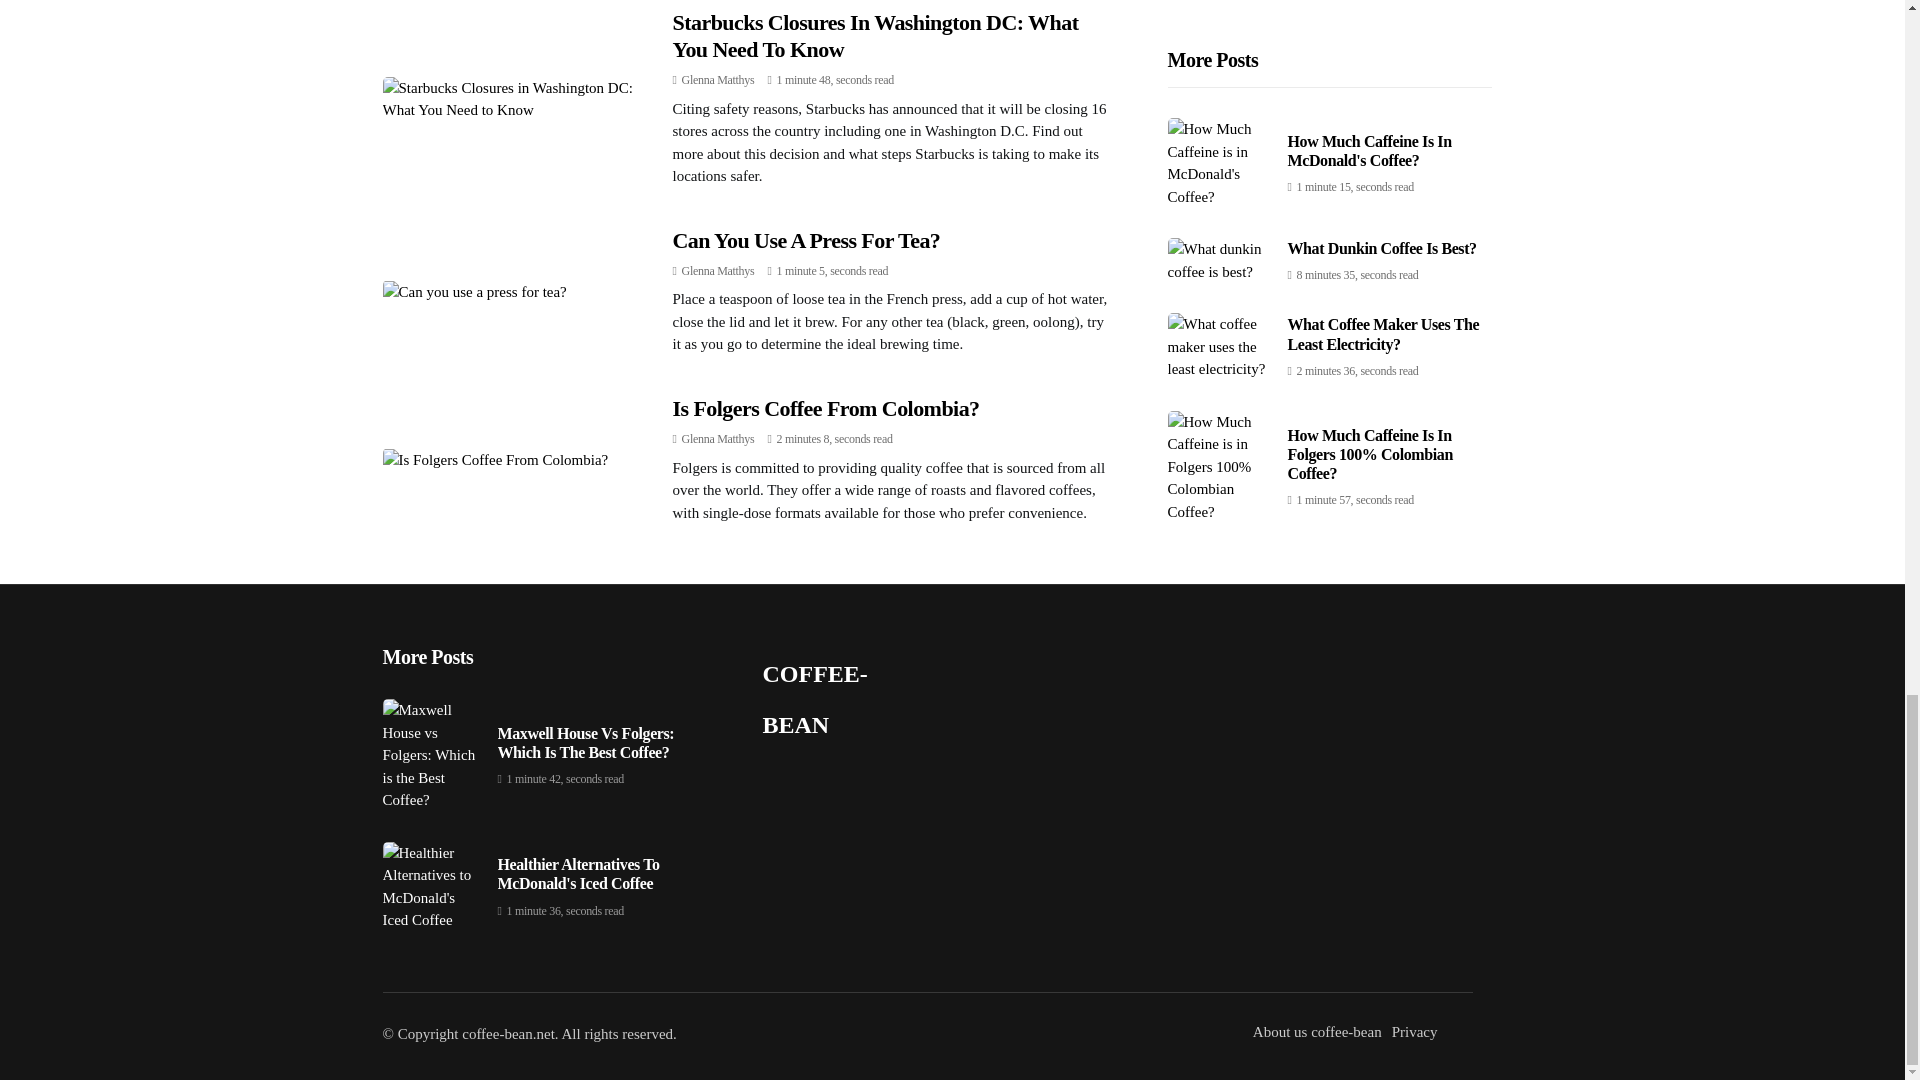 Image resolution: width=1920 pixels, height=1080 pixels. I want to click on Glenna Matthys, so click(718, 80).